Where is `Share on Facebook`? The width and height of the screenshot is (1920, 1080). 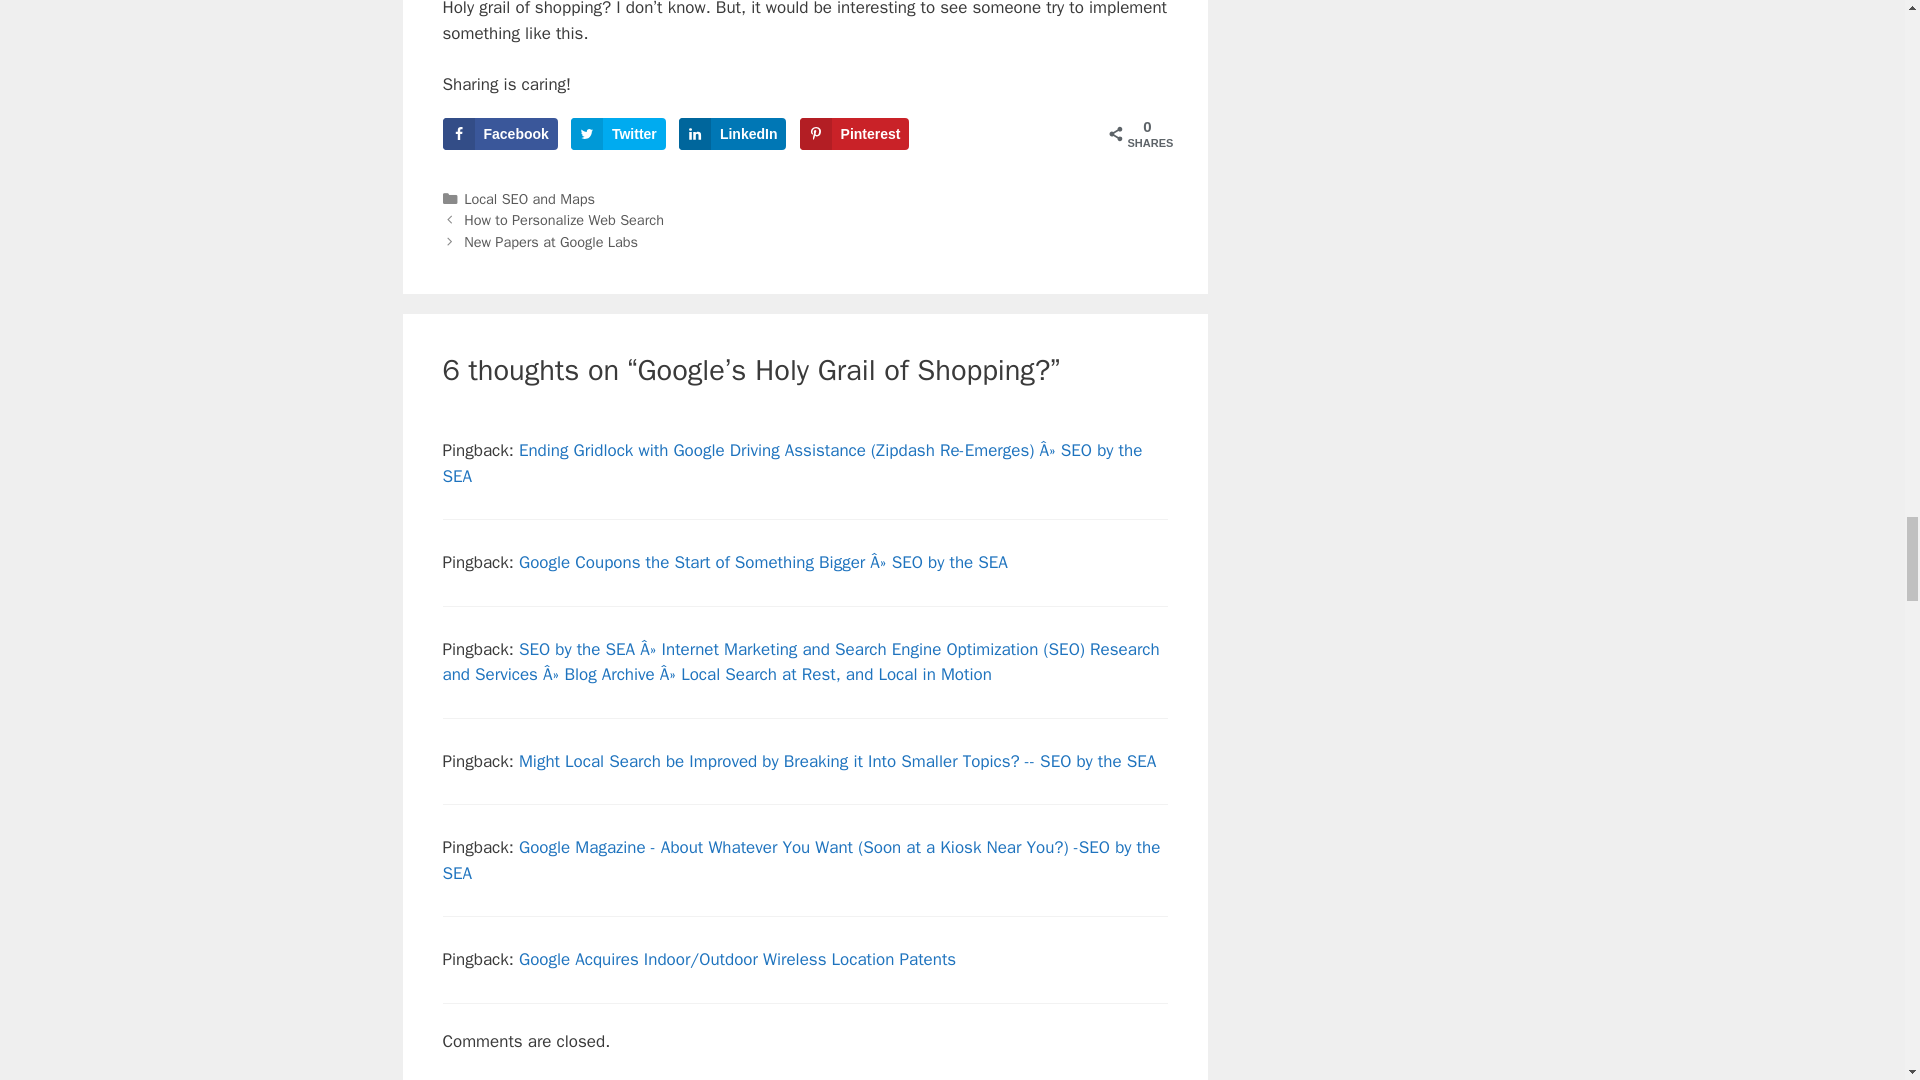
Share on Facebook is located at coordinates (498, 134).